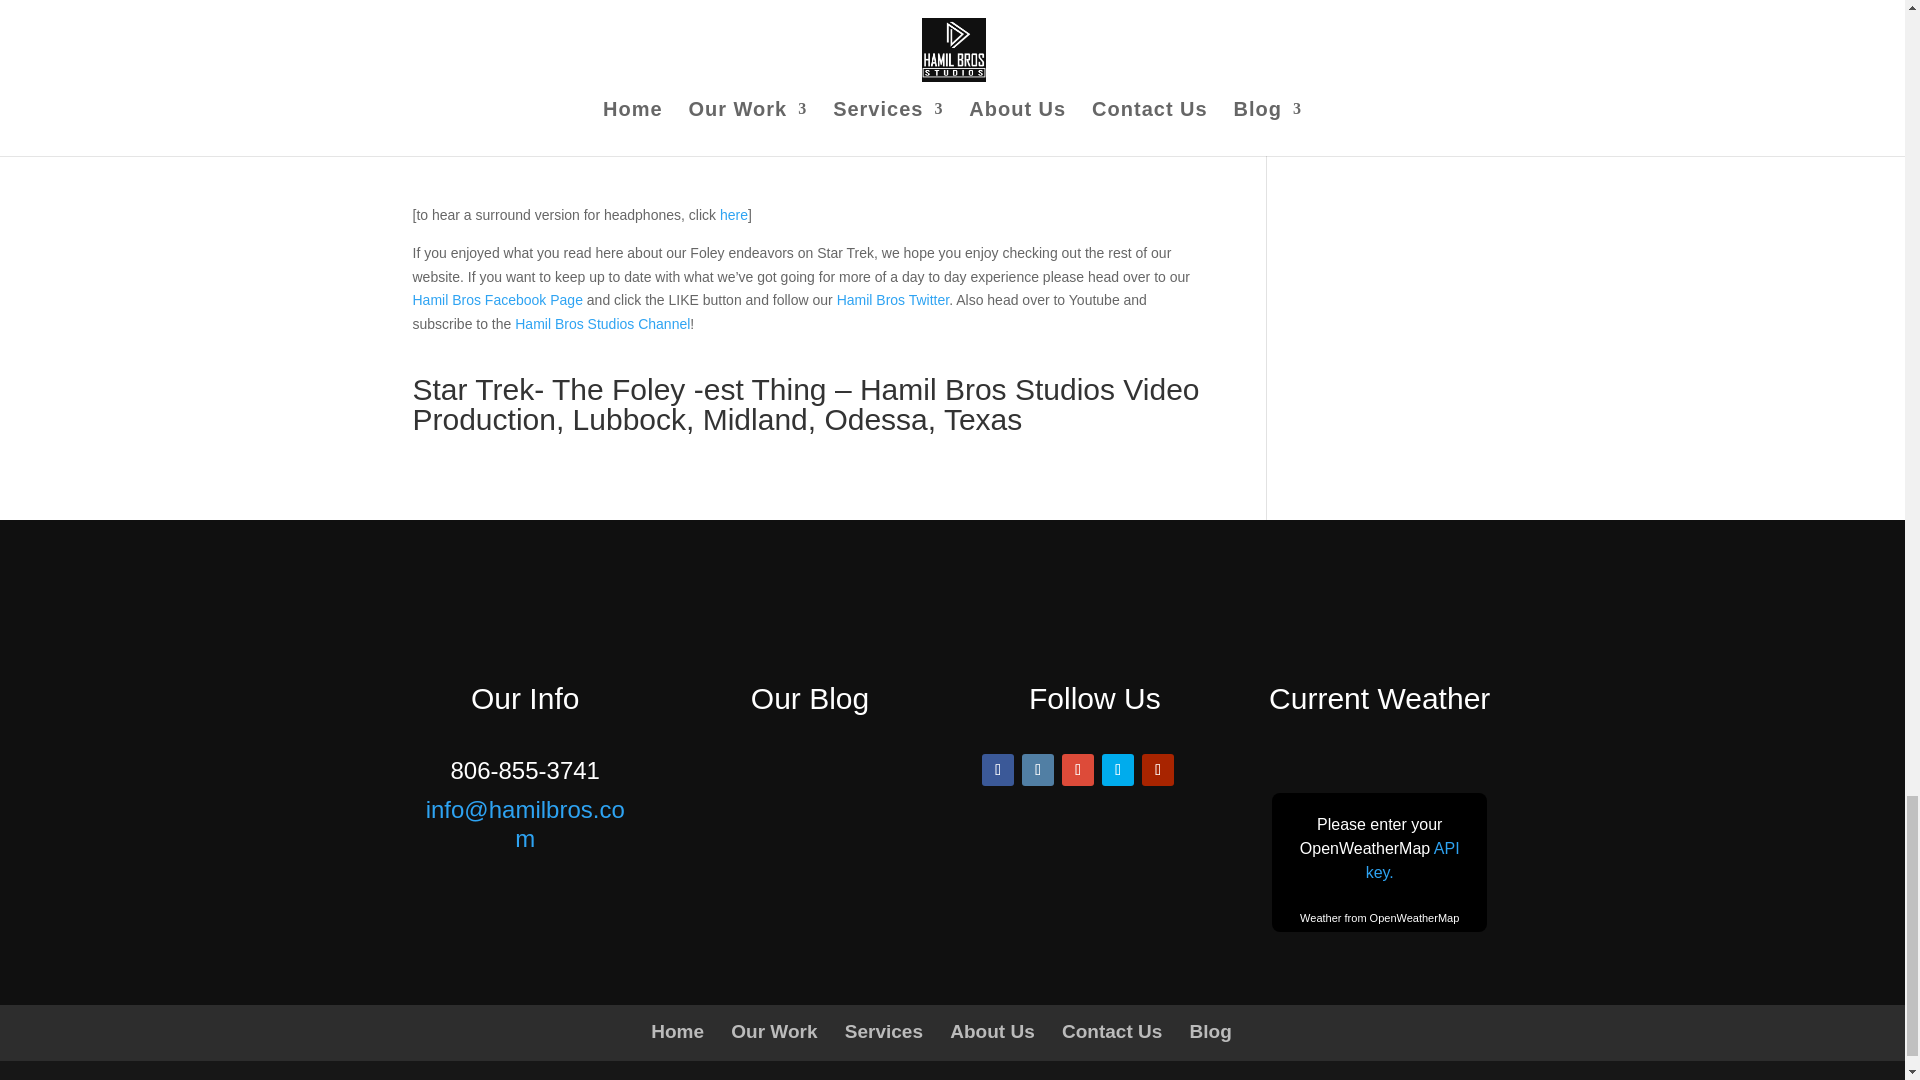 This screenshot has width=1920, height=1080. Describe the element at coordinates (1158, 770) in the screenshot. I see `Follow on Youtube` at that location.